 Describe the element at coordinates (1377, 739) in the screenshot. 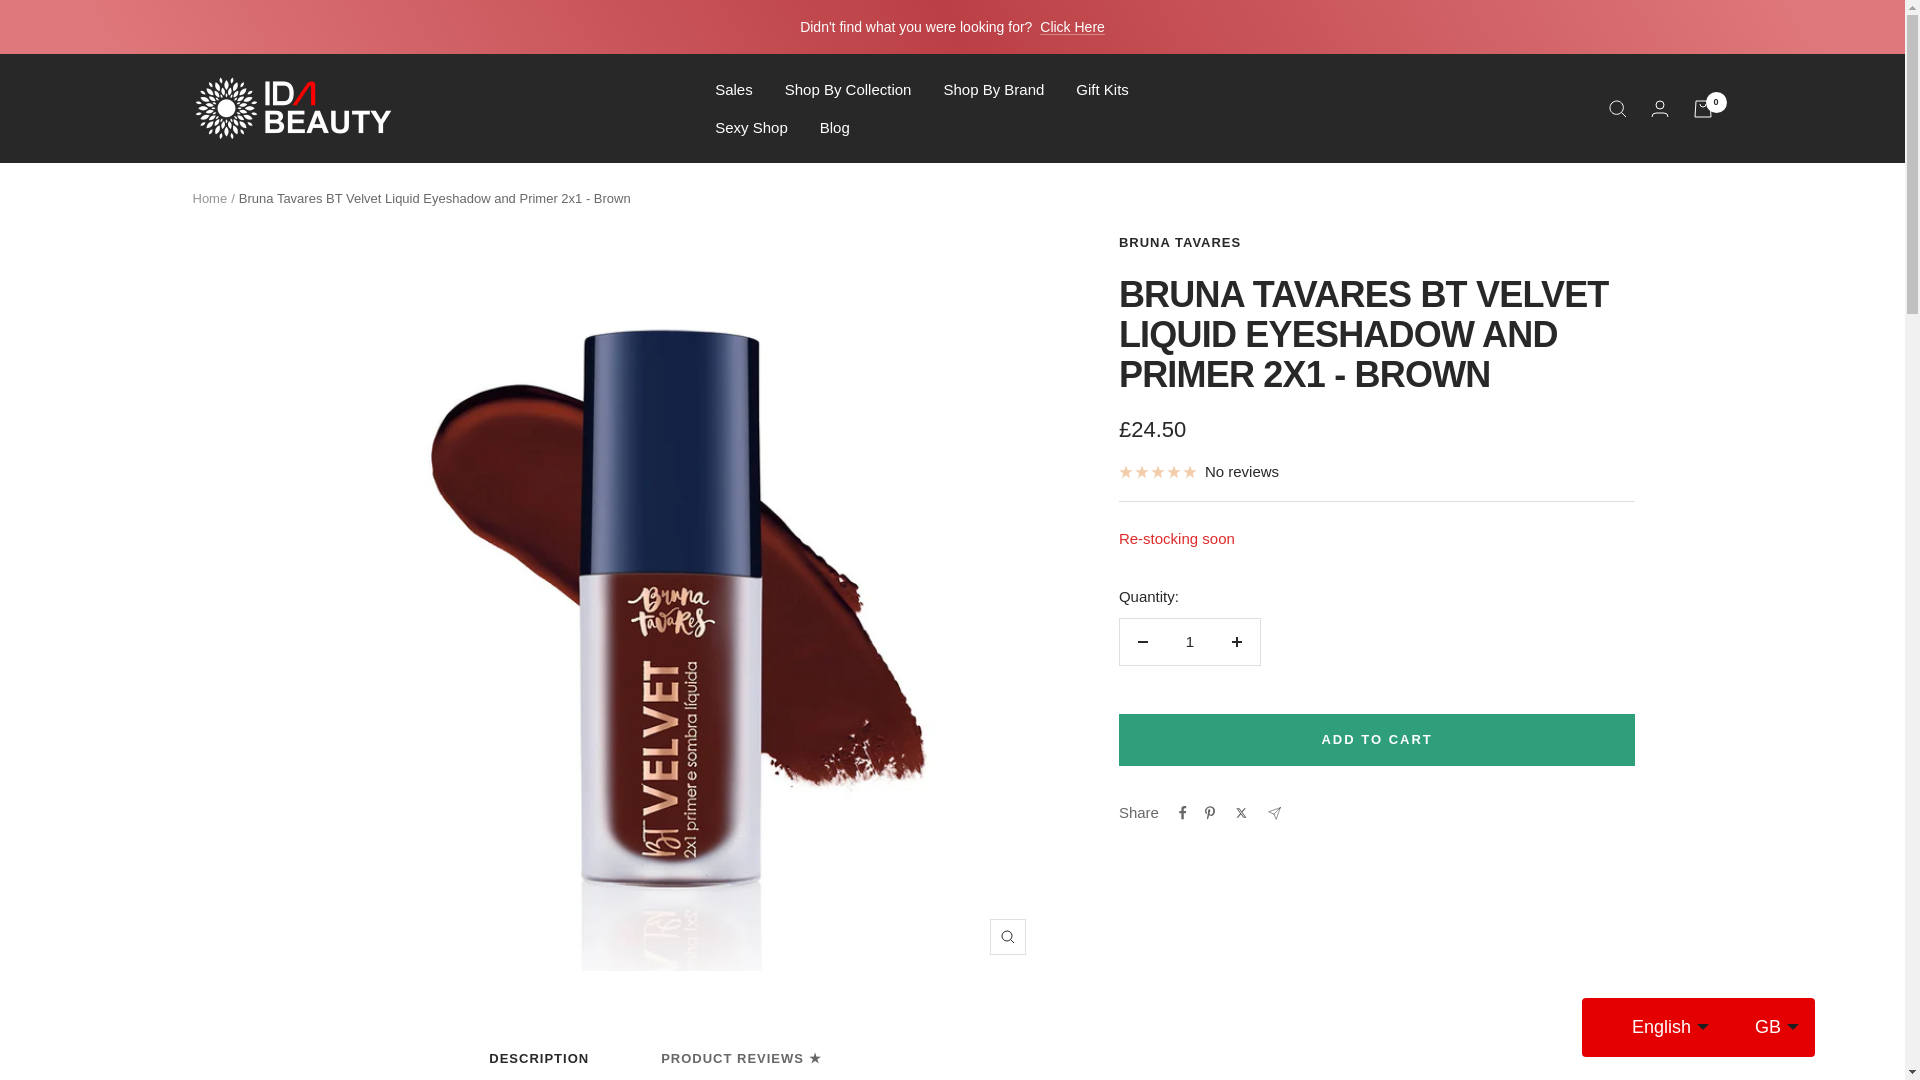

I see `ADD TO CART` at that location.